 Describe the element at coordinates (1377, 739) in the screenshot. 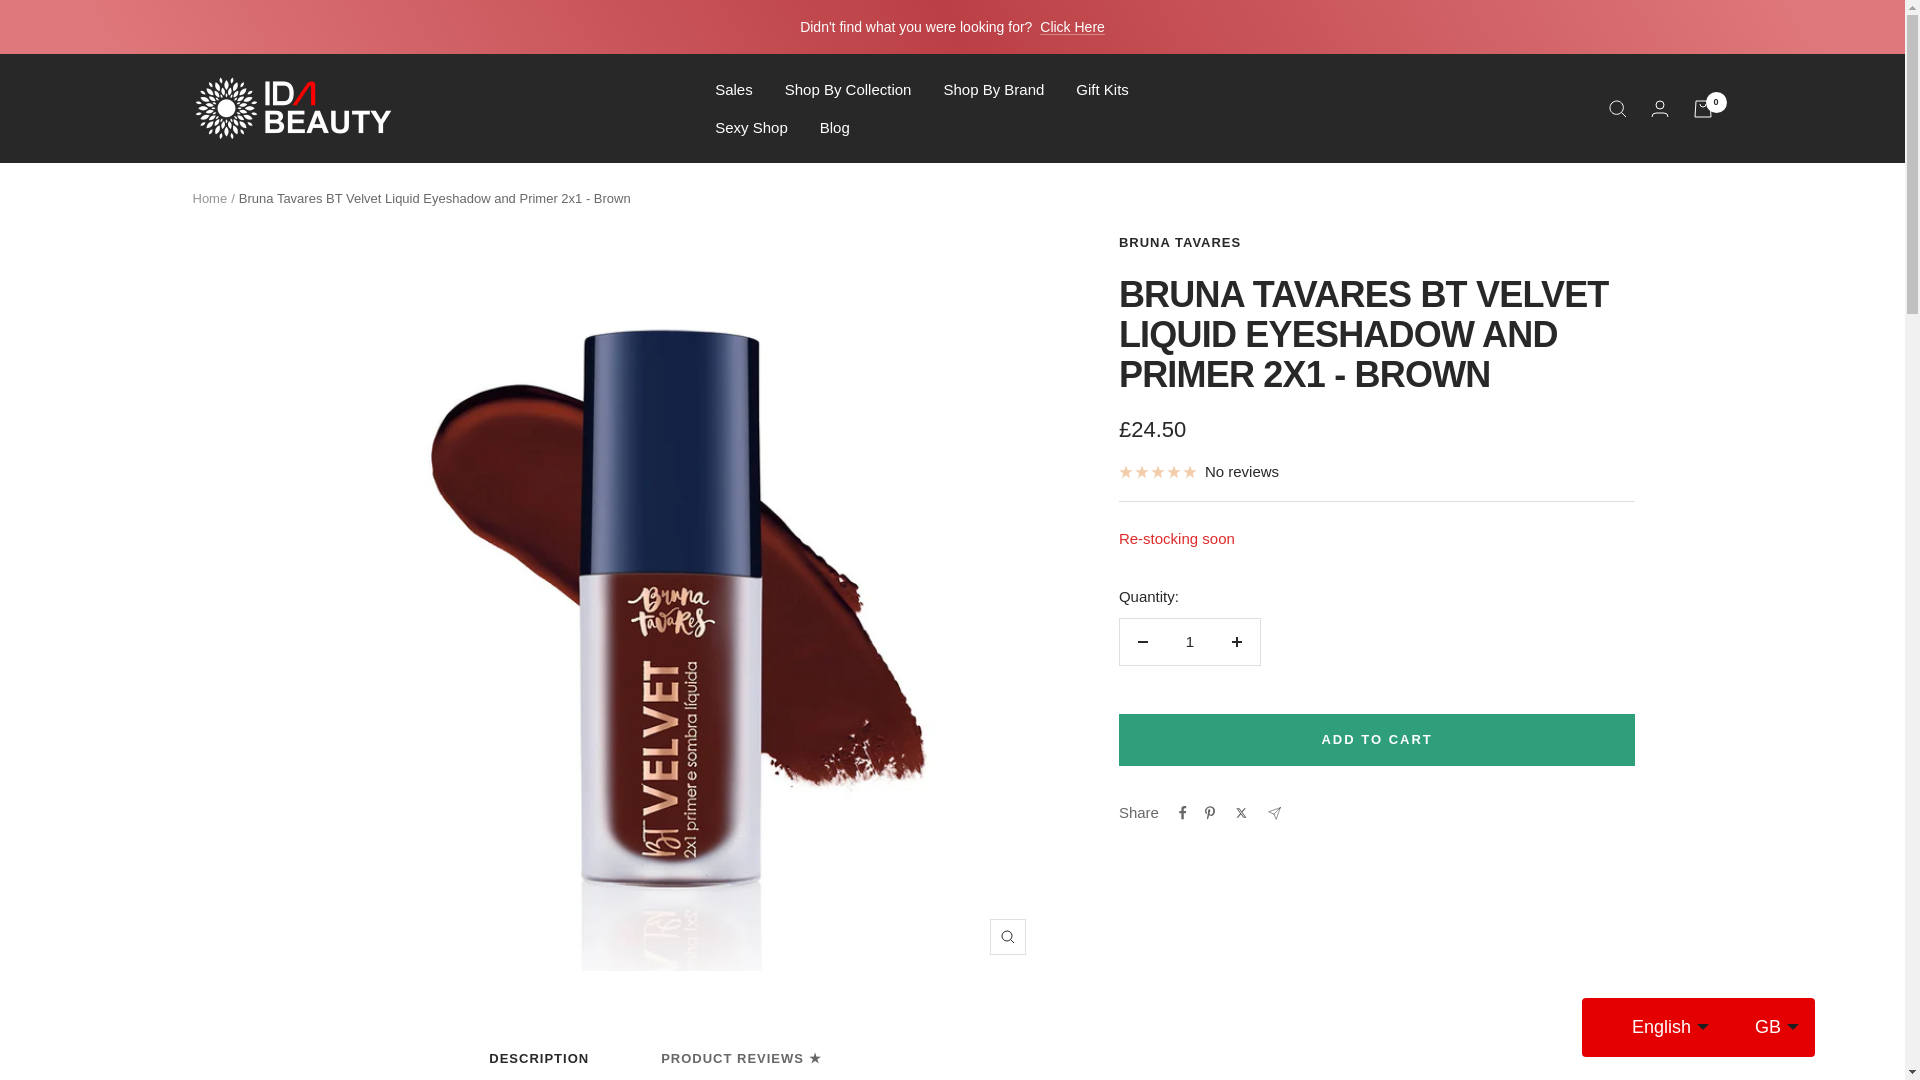

I see `ADD TO CART` at that location.